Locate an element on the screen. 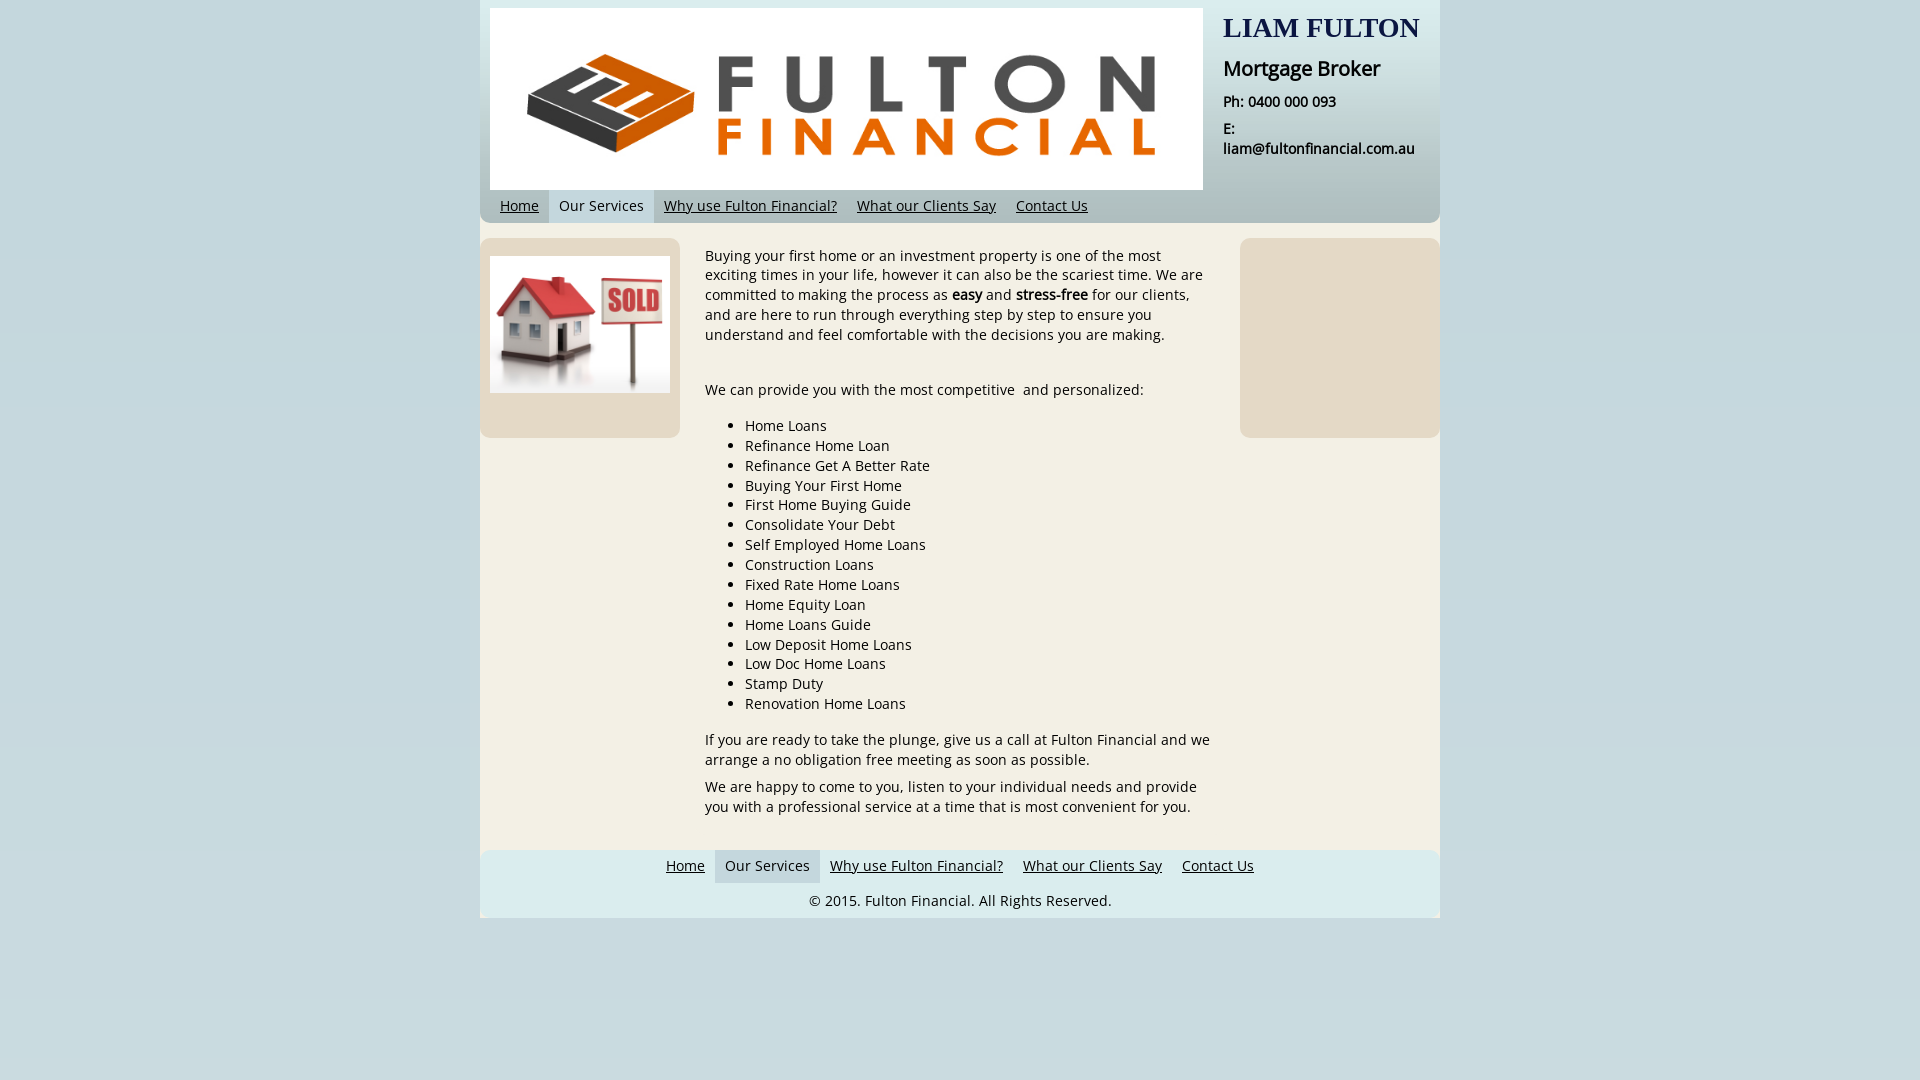 The width and height of the screenshot is (1920, 1080). Our Services is located at coordinates (602, 206).